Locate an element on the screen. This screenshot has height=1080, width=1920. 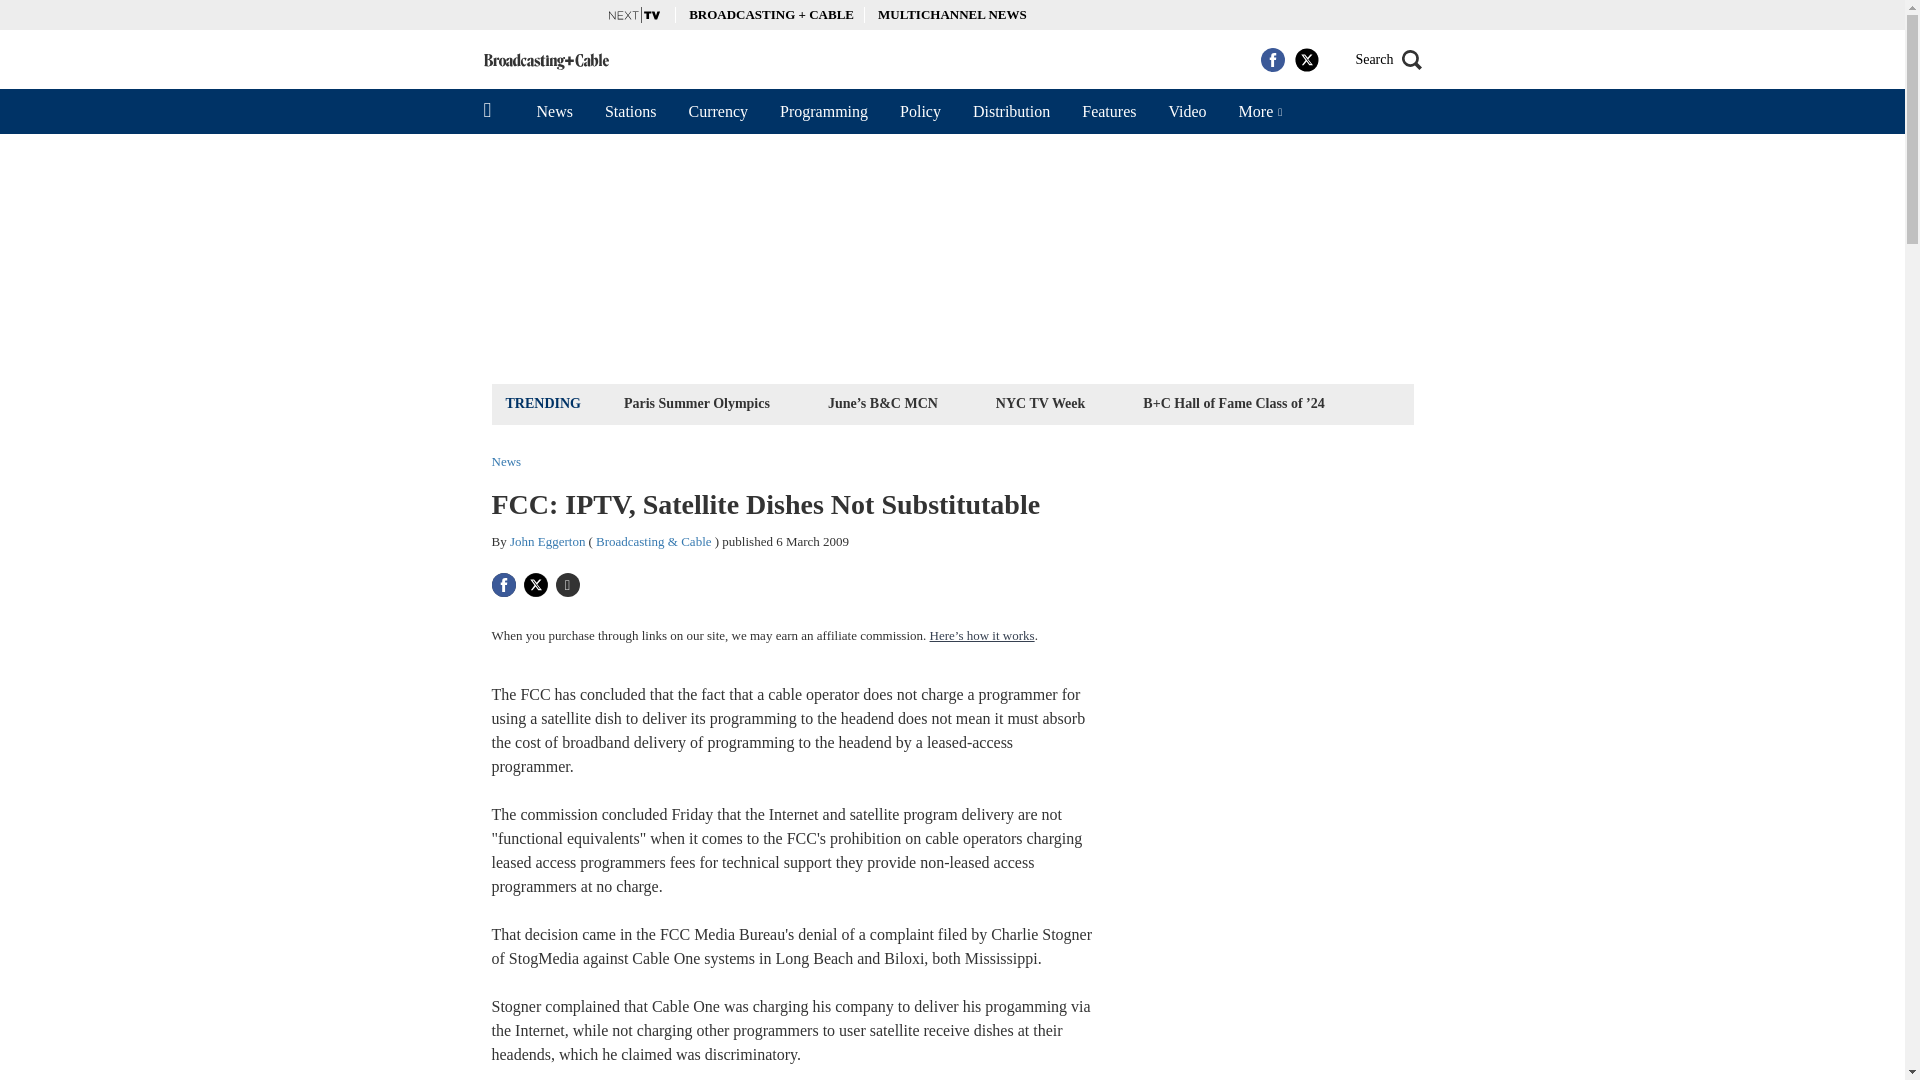
MULTICHANNEL NEWS is located at coordinates (952, 14).